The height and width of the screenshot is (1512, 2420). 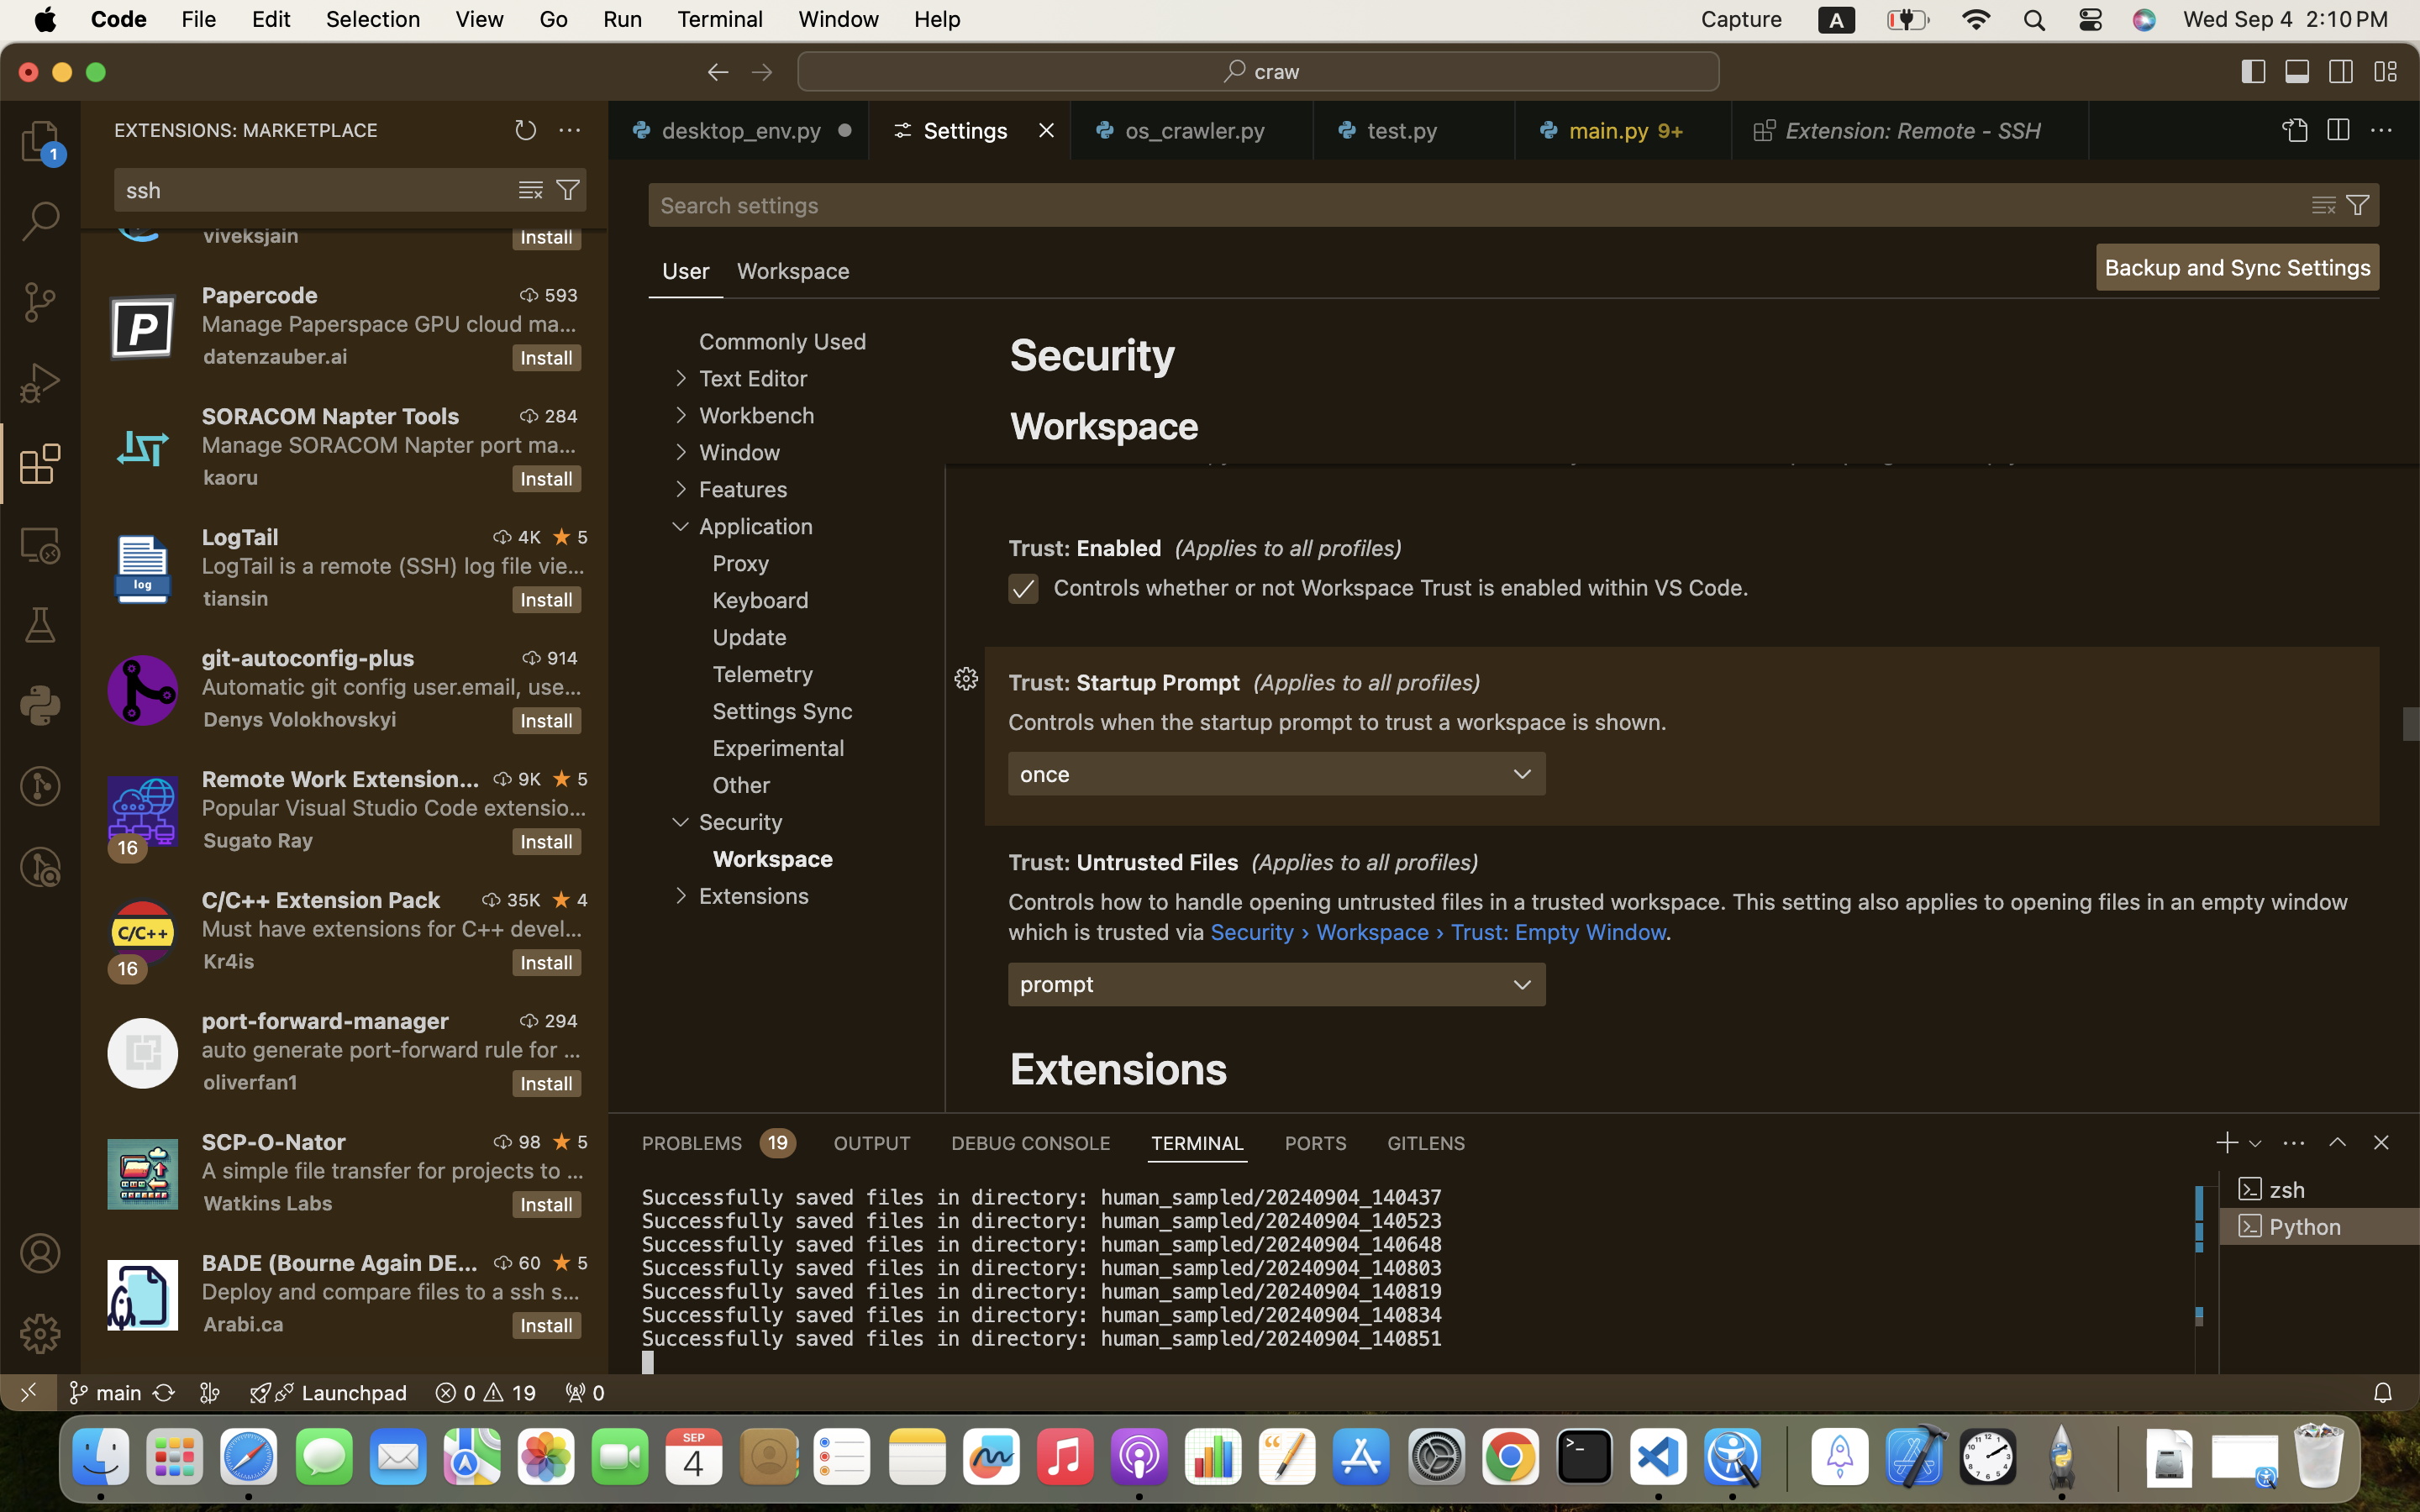 What do you see at coordinates (2381, 1142) in the screenshot?
I see `` at bounding box center [2381, 1142].